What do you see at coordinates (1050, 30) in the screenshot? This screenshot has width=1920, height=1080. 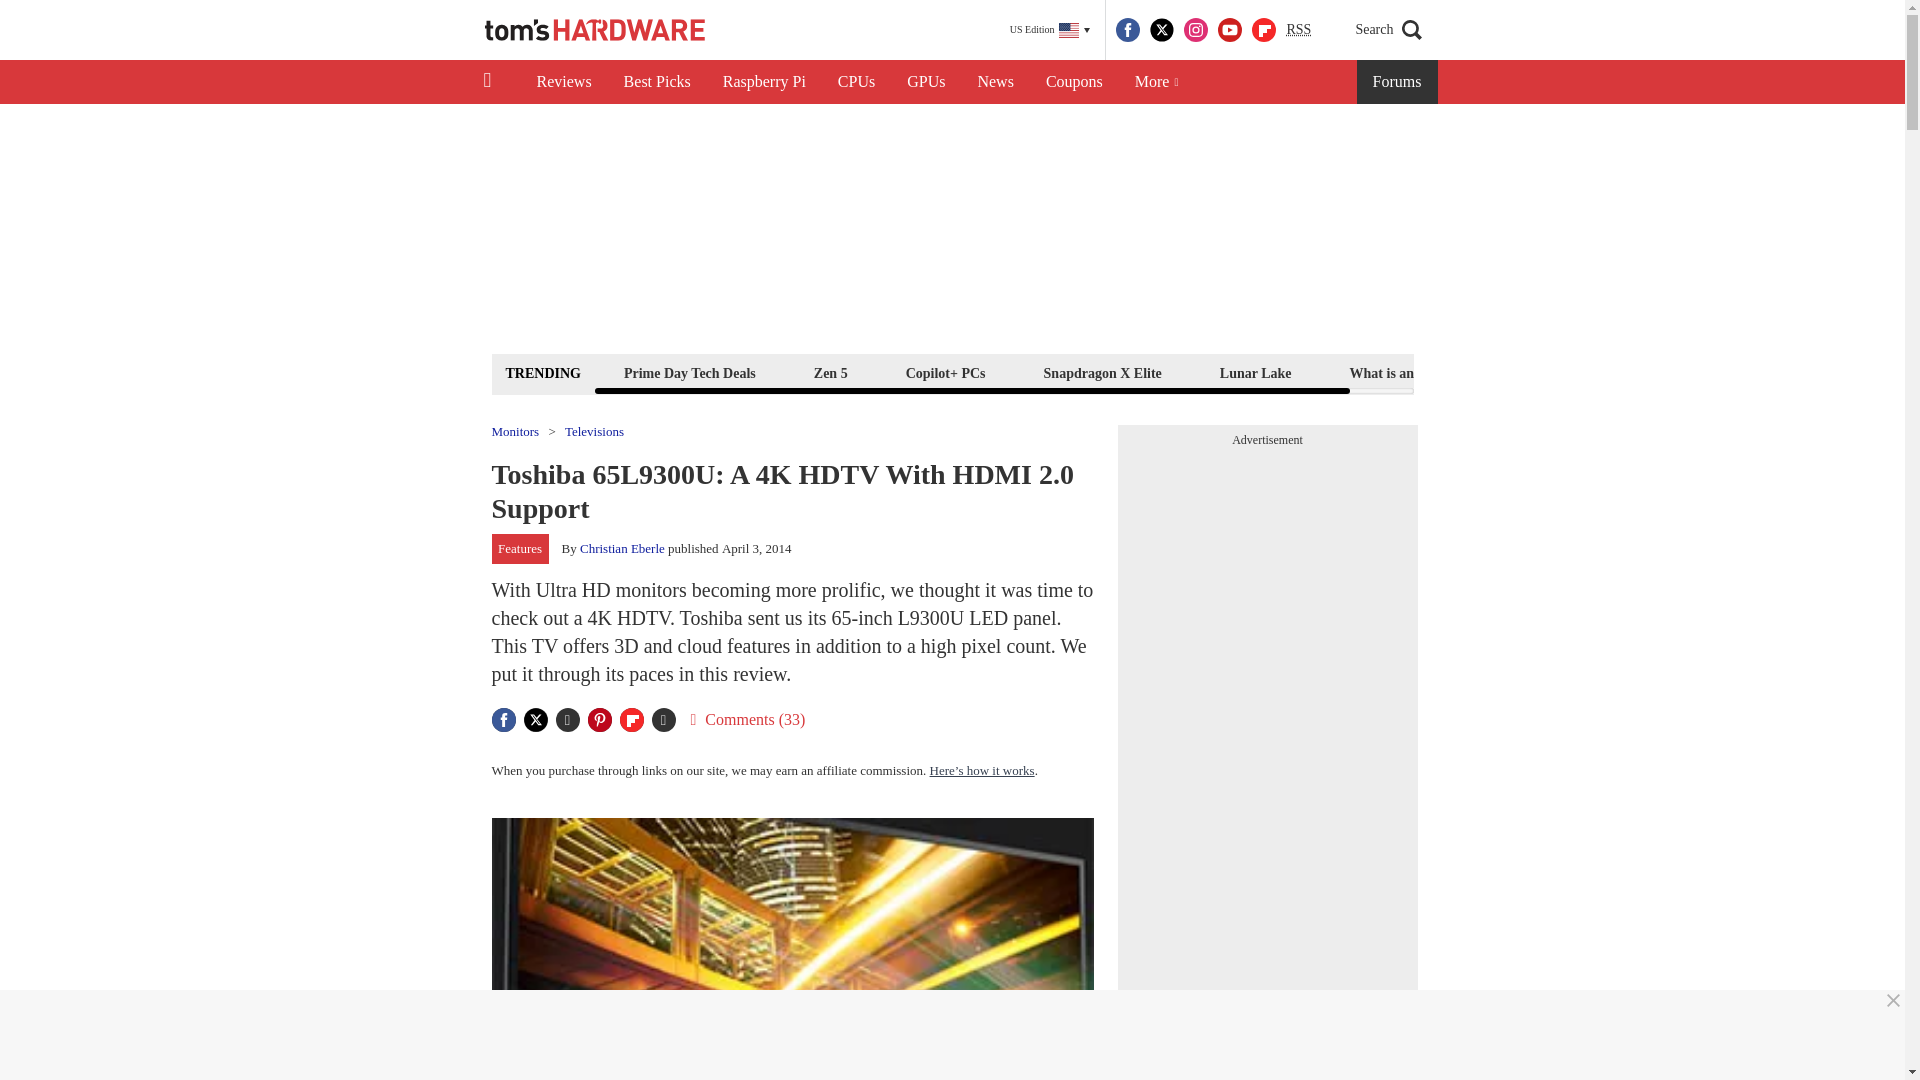 I see `US Edition` at bounding box center [1050, 30].